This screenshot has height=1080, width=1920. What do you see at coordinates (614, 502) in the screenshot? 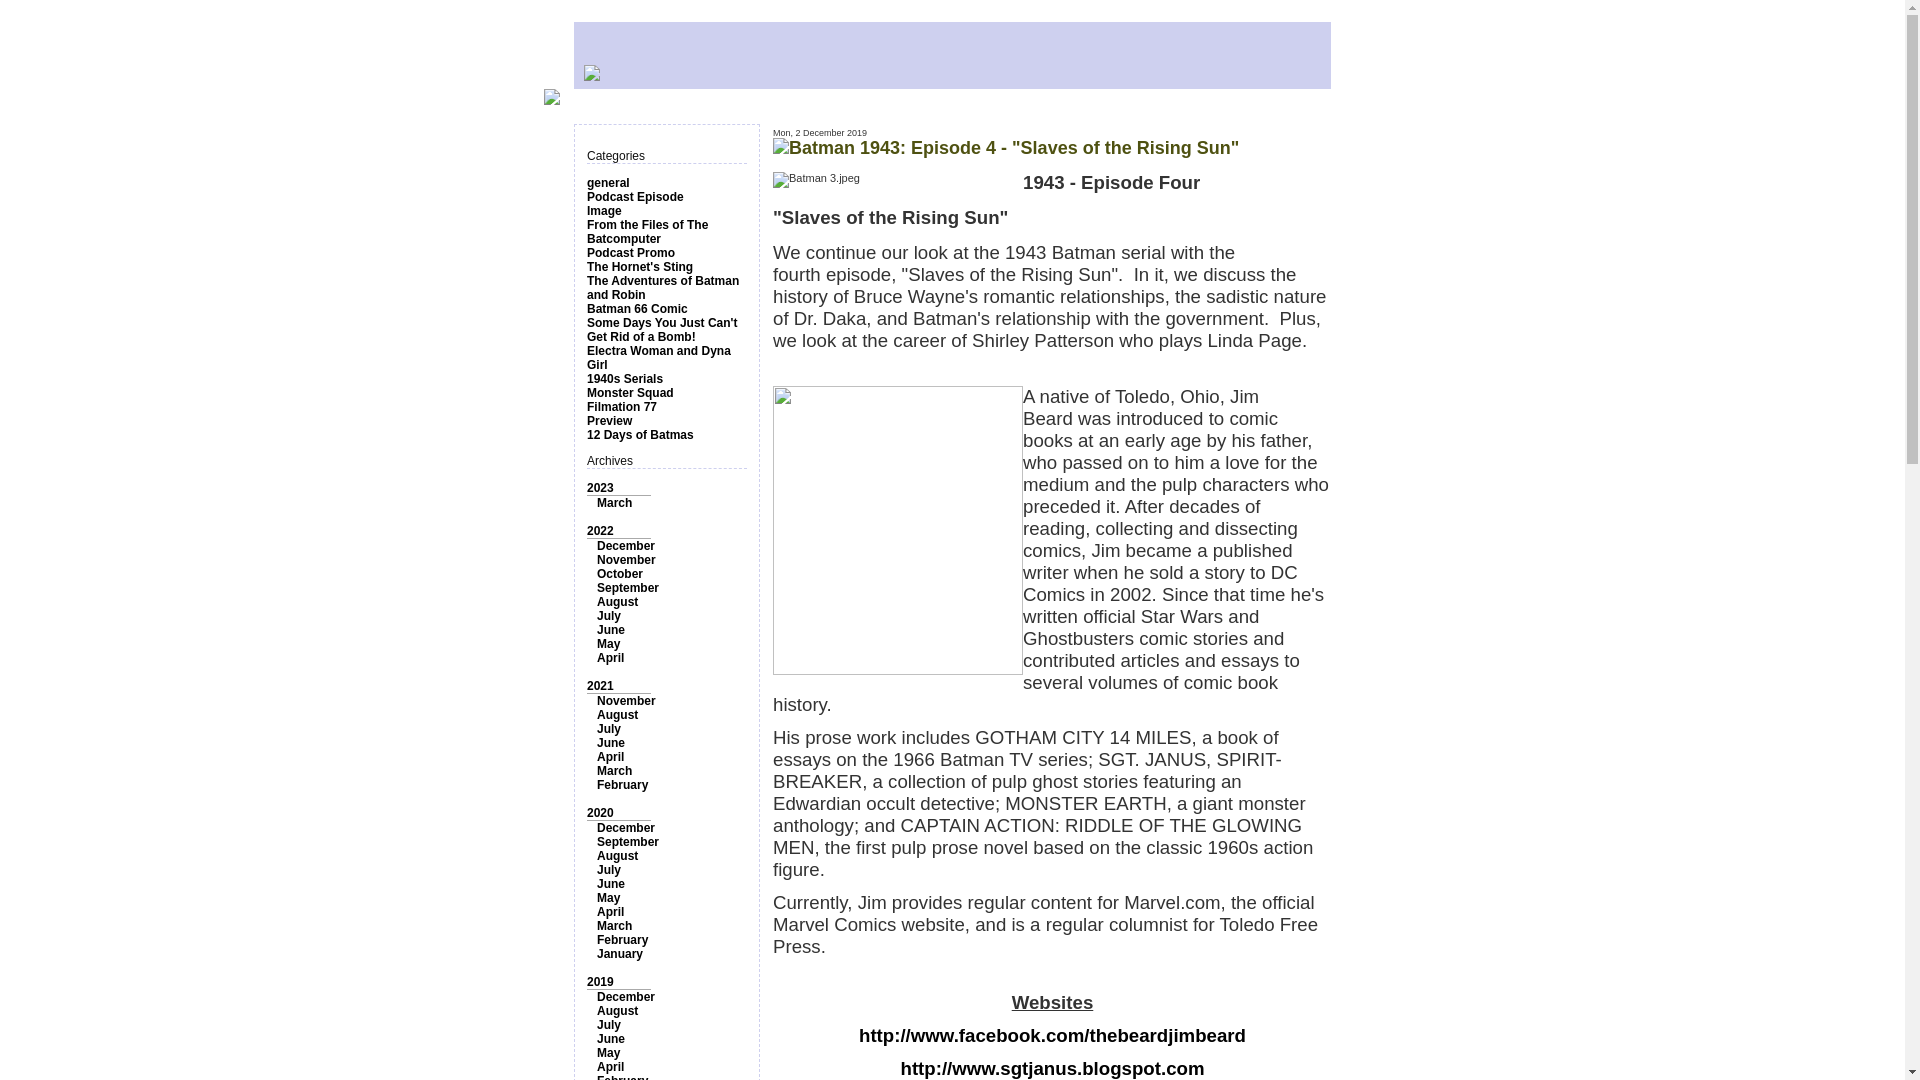
I see `March` at bounding box center [614, 502].